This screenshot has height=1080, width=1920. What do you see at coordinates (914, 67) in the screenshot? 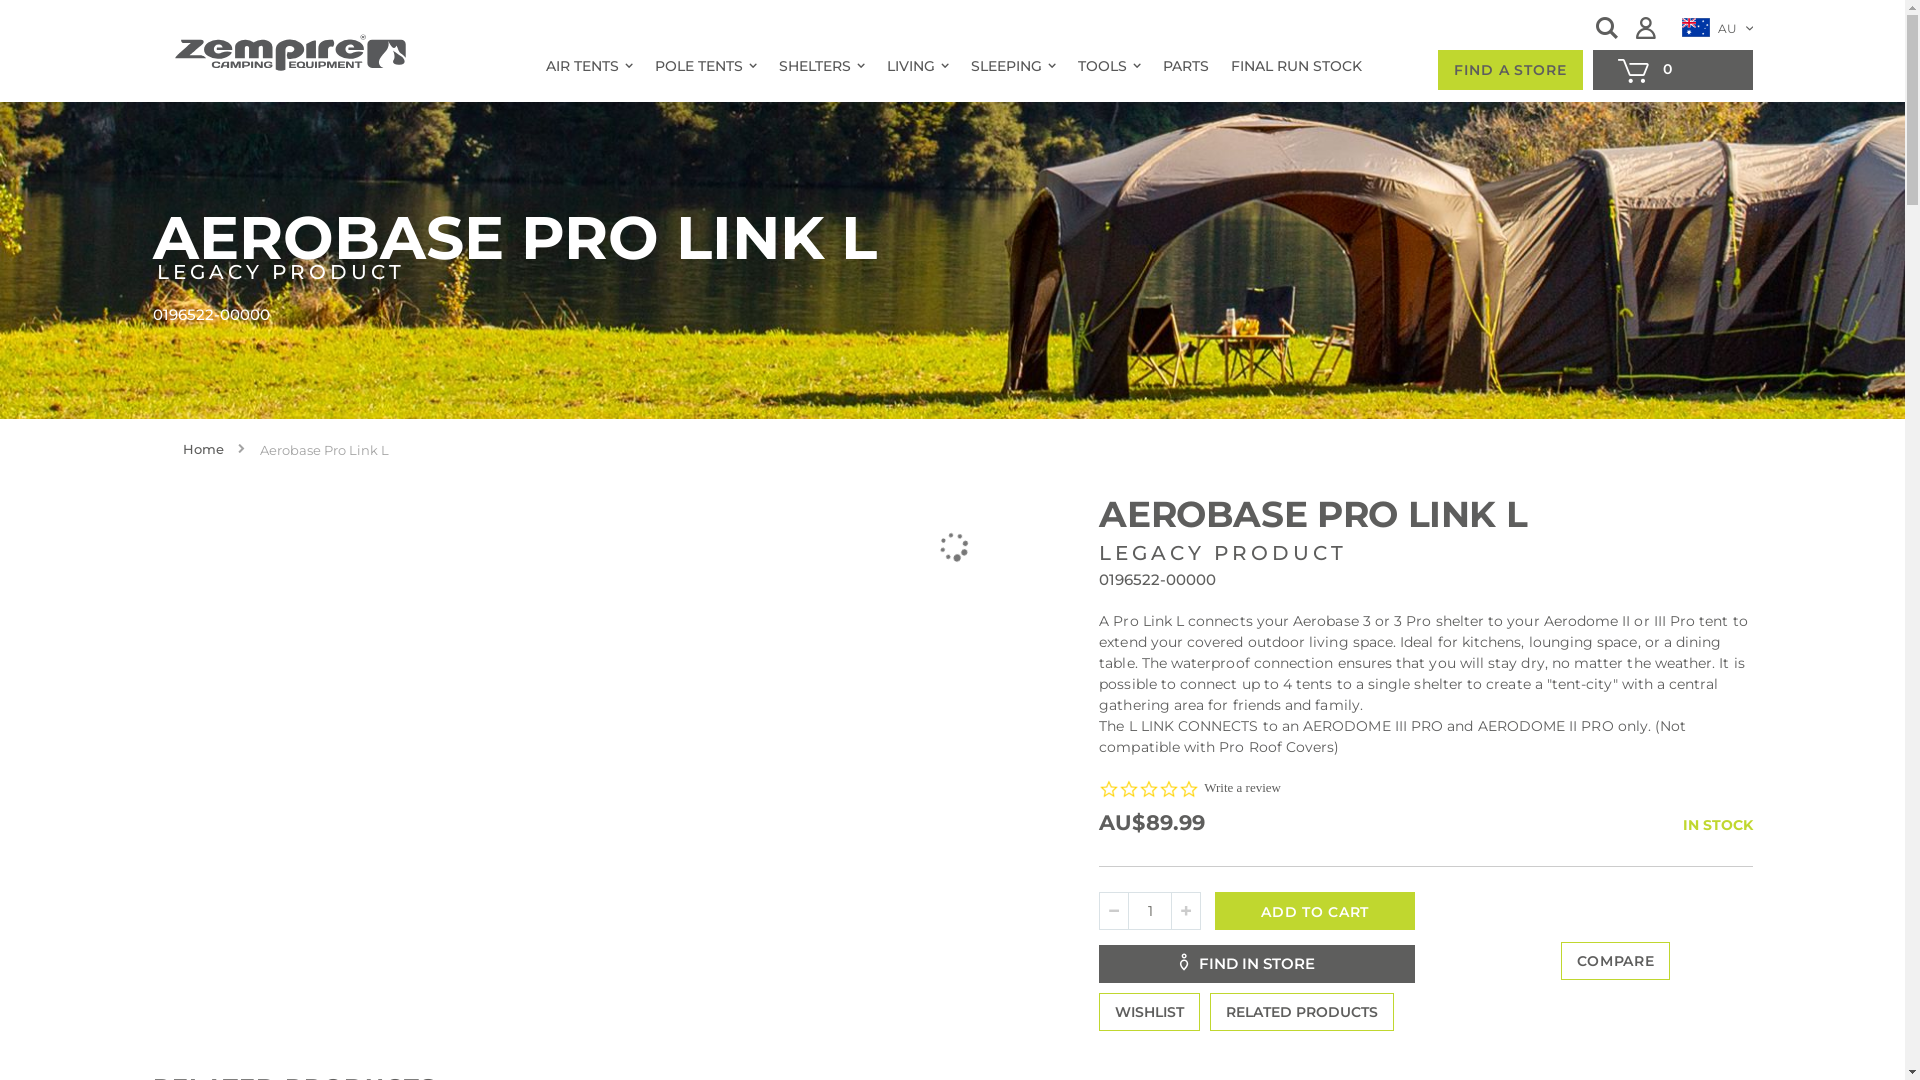
I see `LIVING` at bounding box center [914, 67].